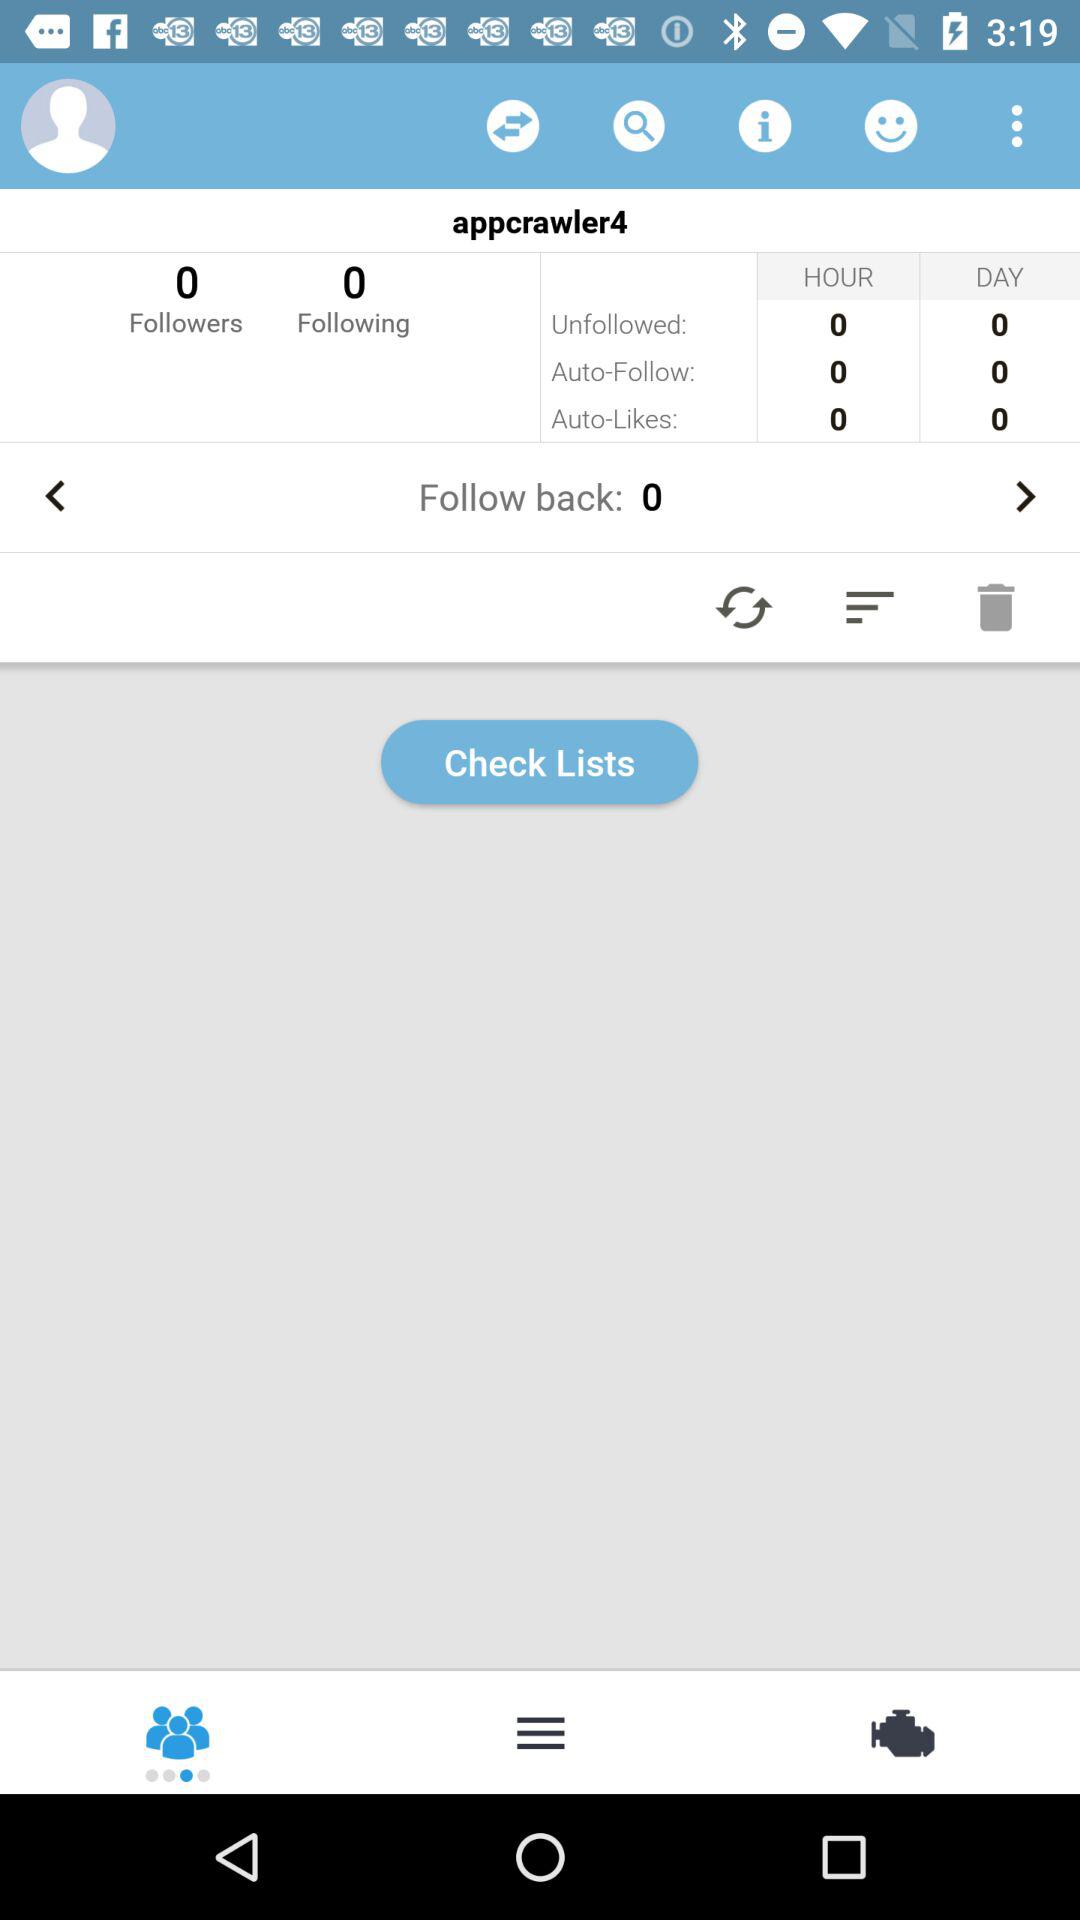  I want to click on information button, so click(765, 126).